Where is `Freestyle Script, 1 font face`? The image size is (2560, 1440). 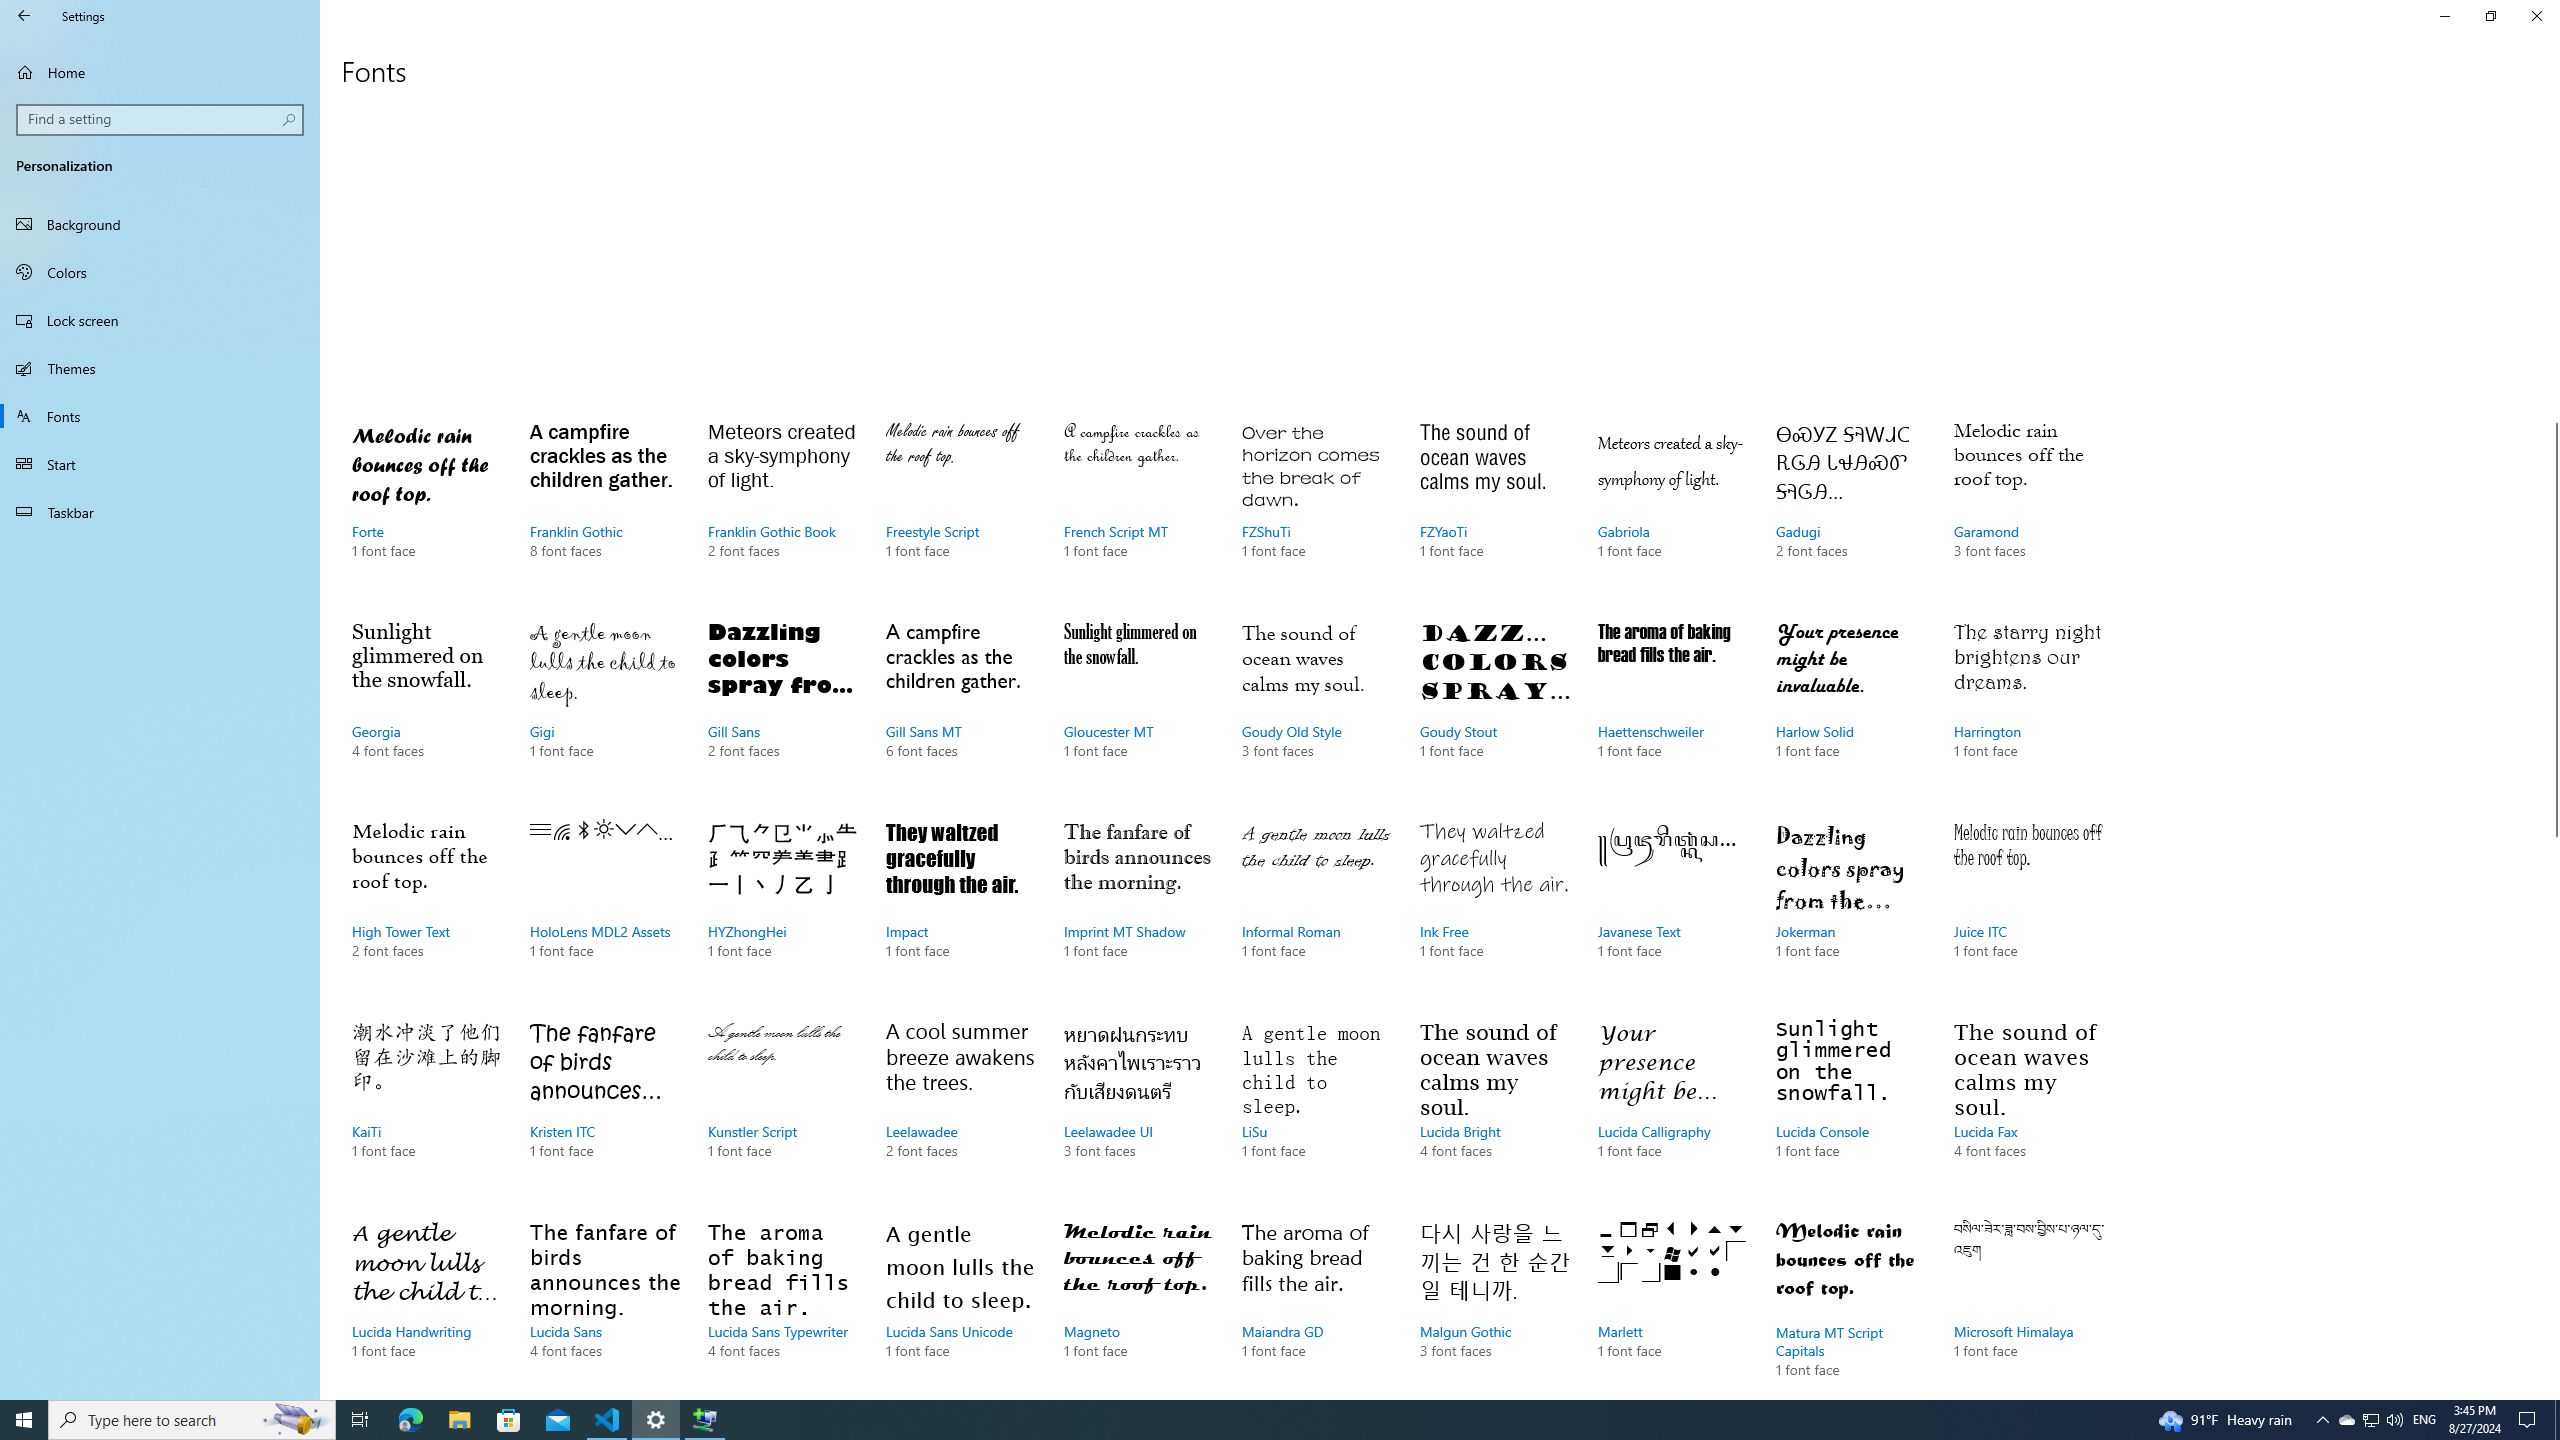
Freestyle Script, 1 font face is located at coordinates (960, 510).